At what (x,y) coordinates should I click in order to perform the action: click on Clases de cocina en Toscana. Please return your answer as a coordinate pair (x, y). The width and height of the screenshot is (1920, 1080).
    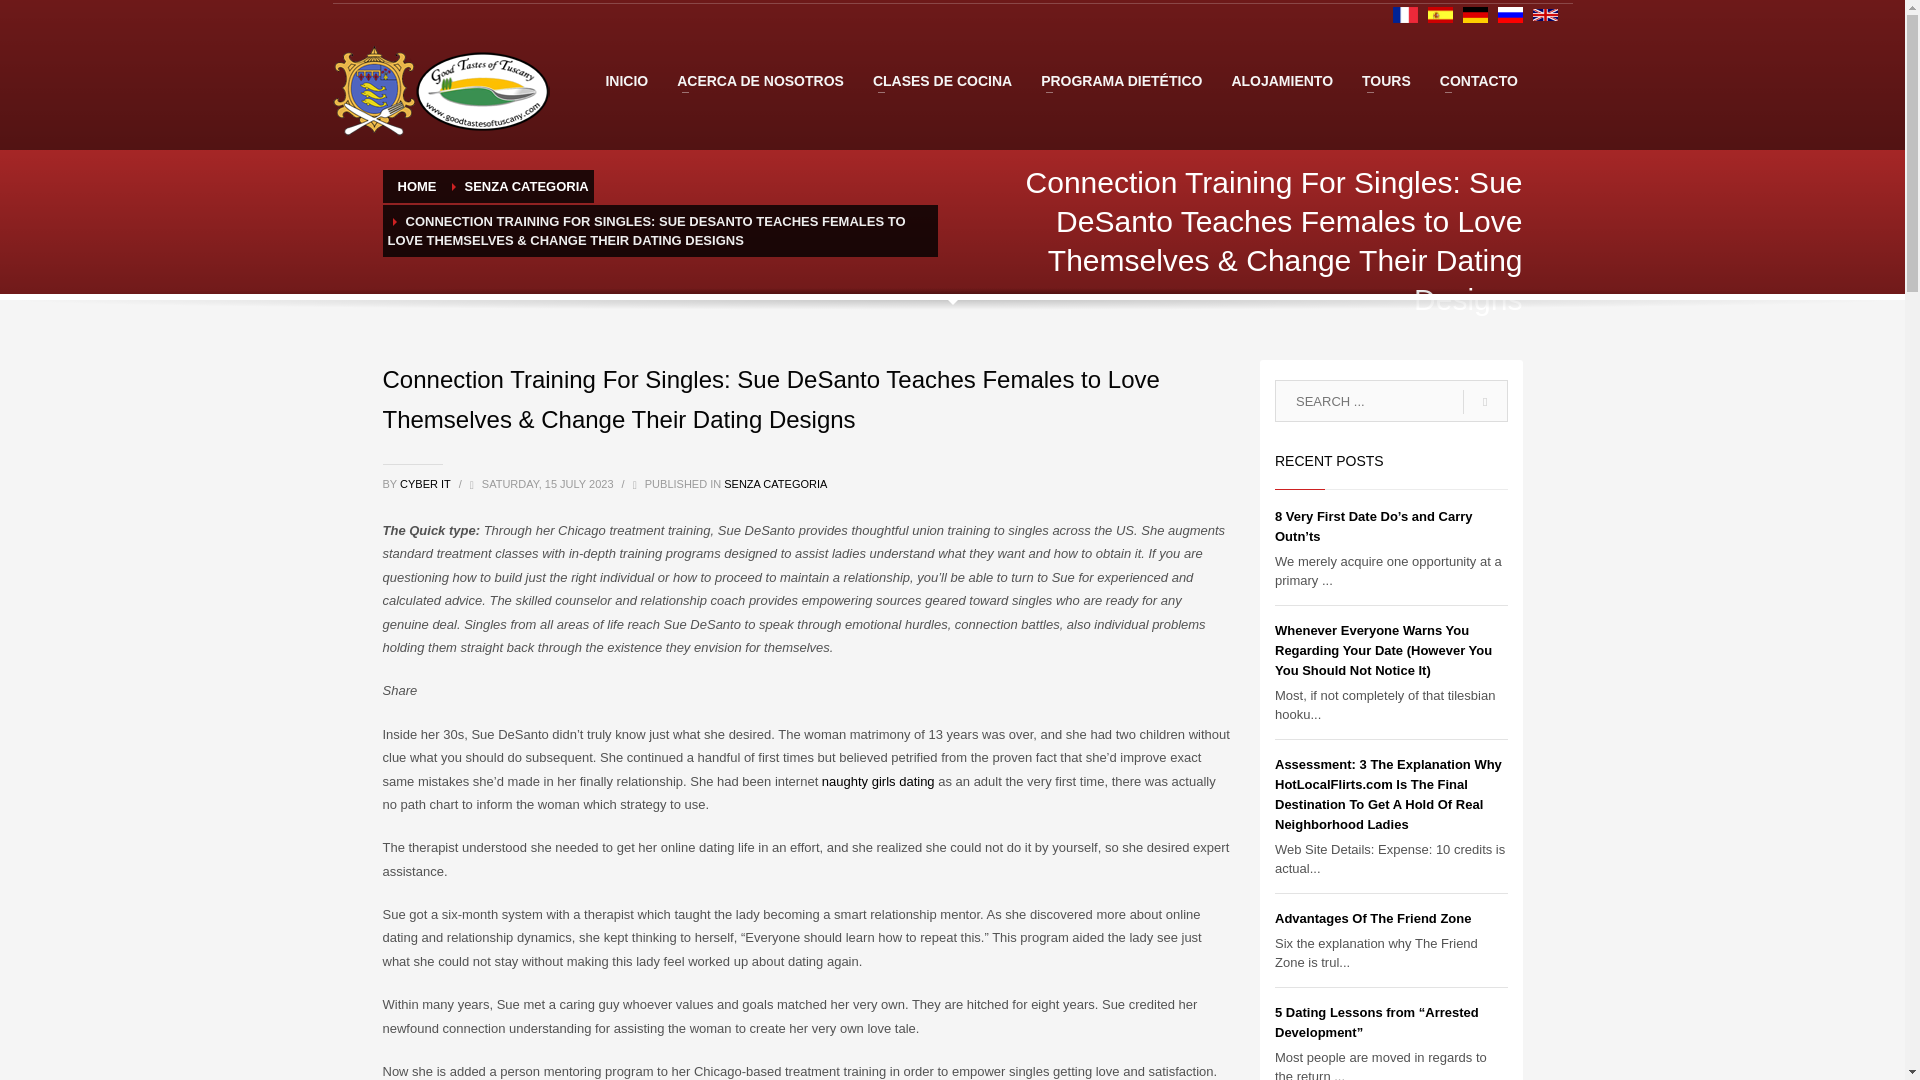
    Looking at the image, I should click on (942, 80).